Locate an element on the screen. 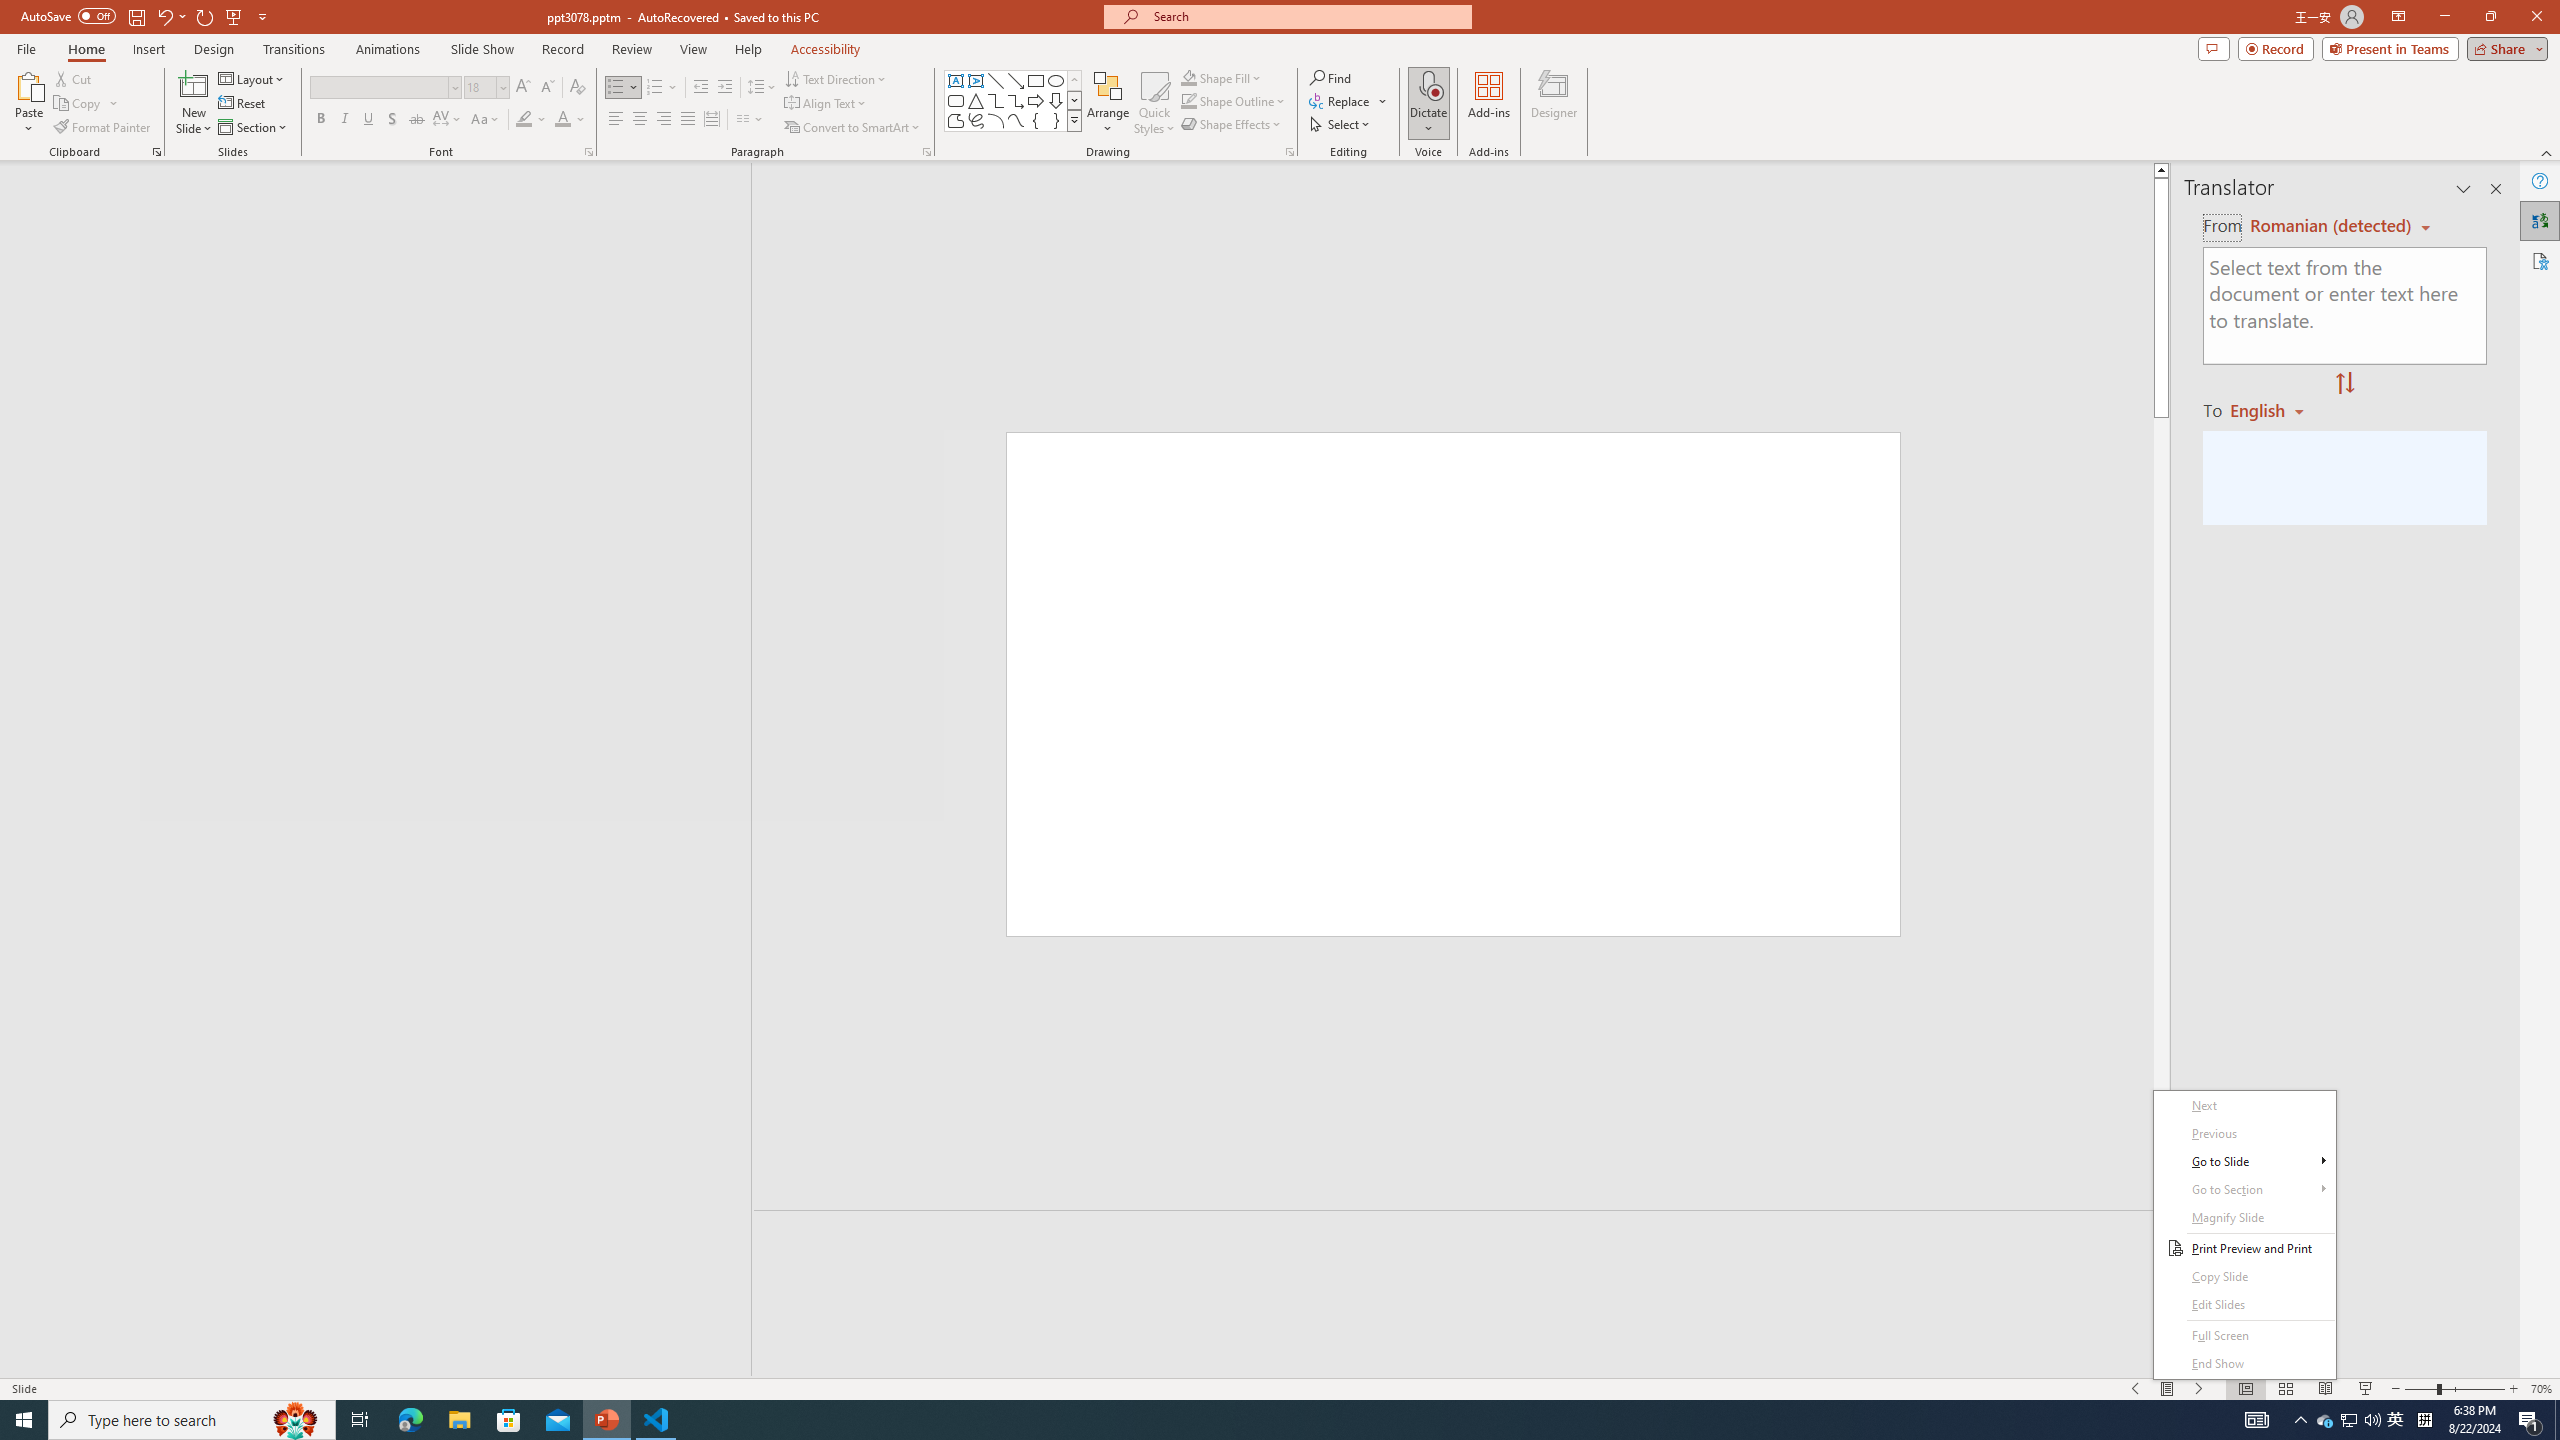 Image resolution: width=2560 pixels, height=1440 pixels. Shape Outline is located at coordinates (1234, 100).